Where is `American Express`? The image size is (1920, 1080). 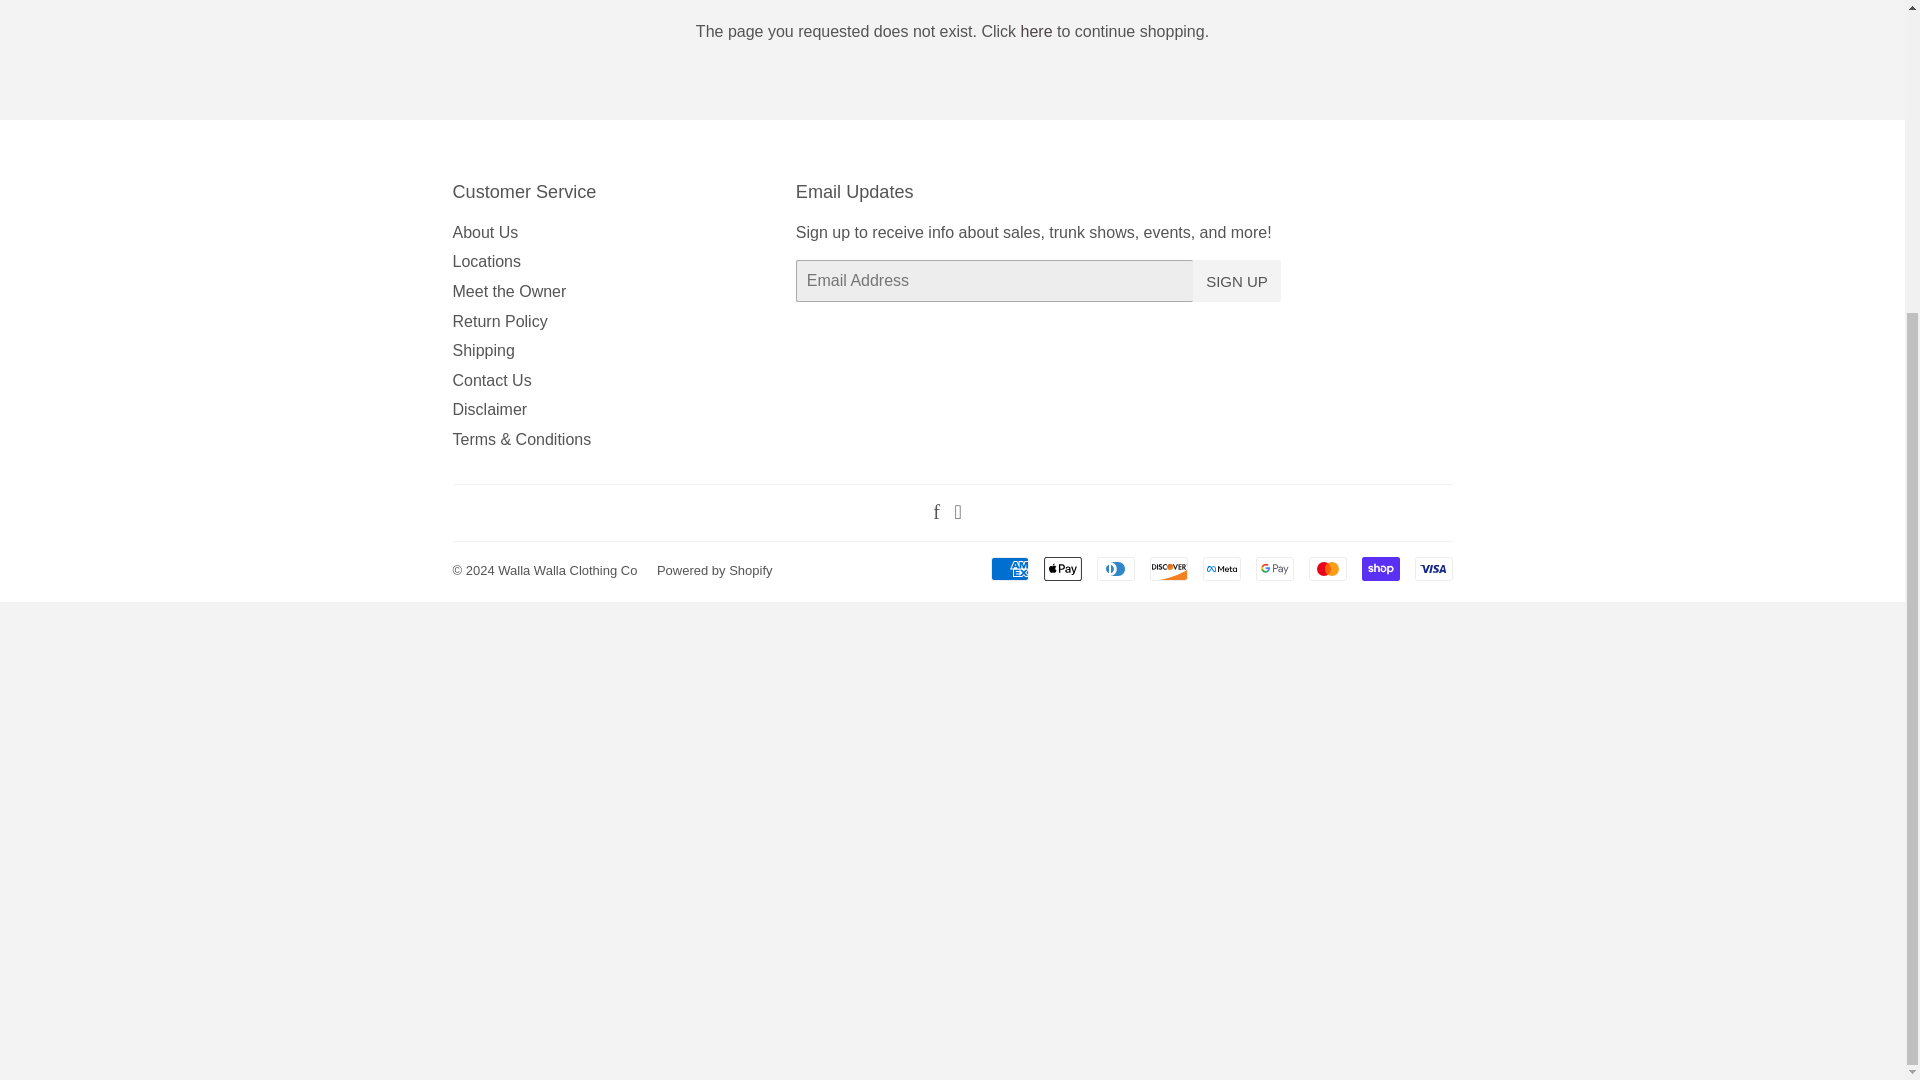
American Express is located at coordinates (1008, 569).